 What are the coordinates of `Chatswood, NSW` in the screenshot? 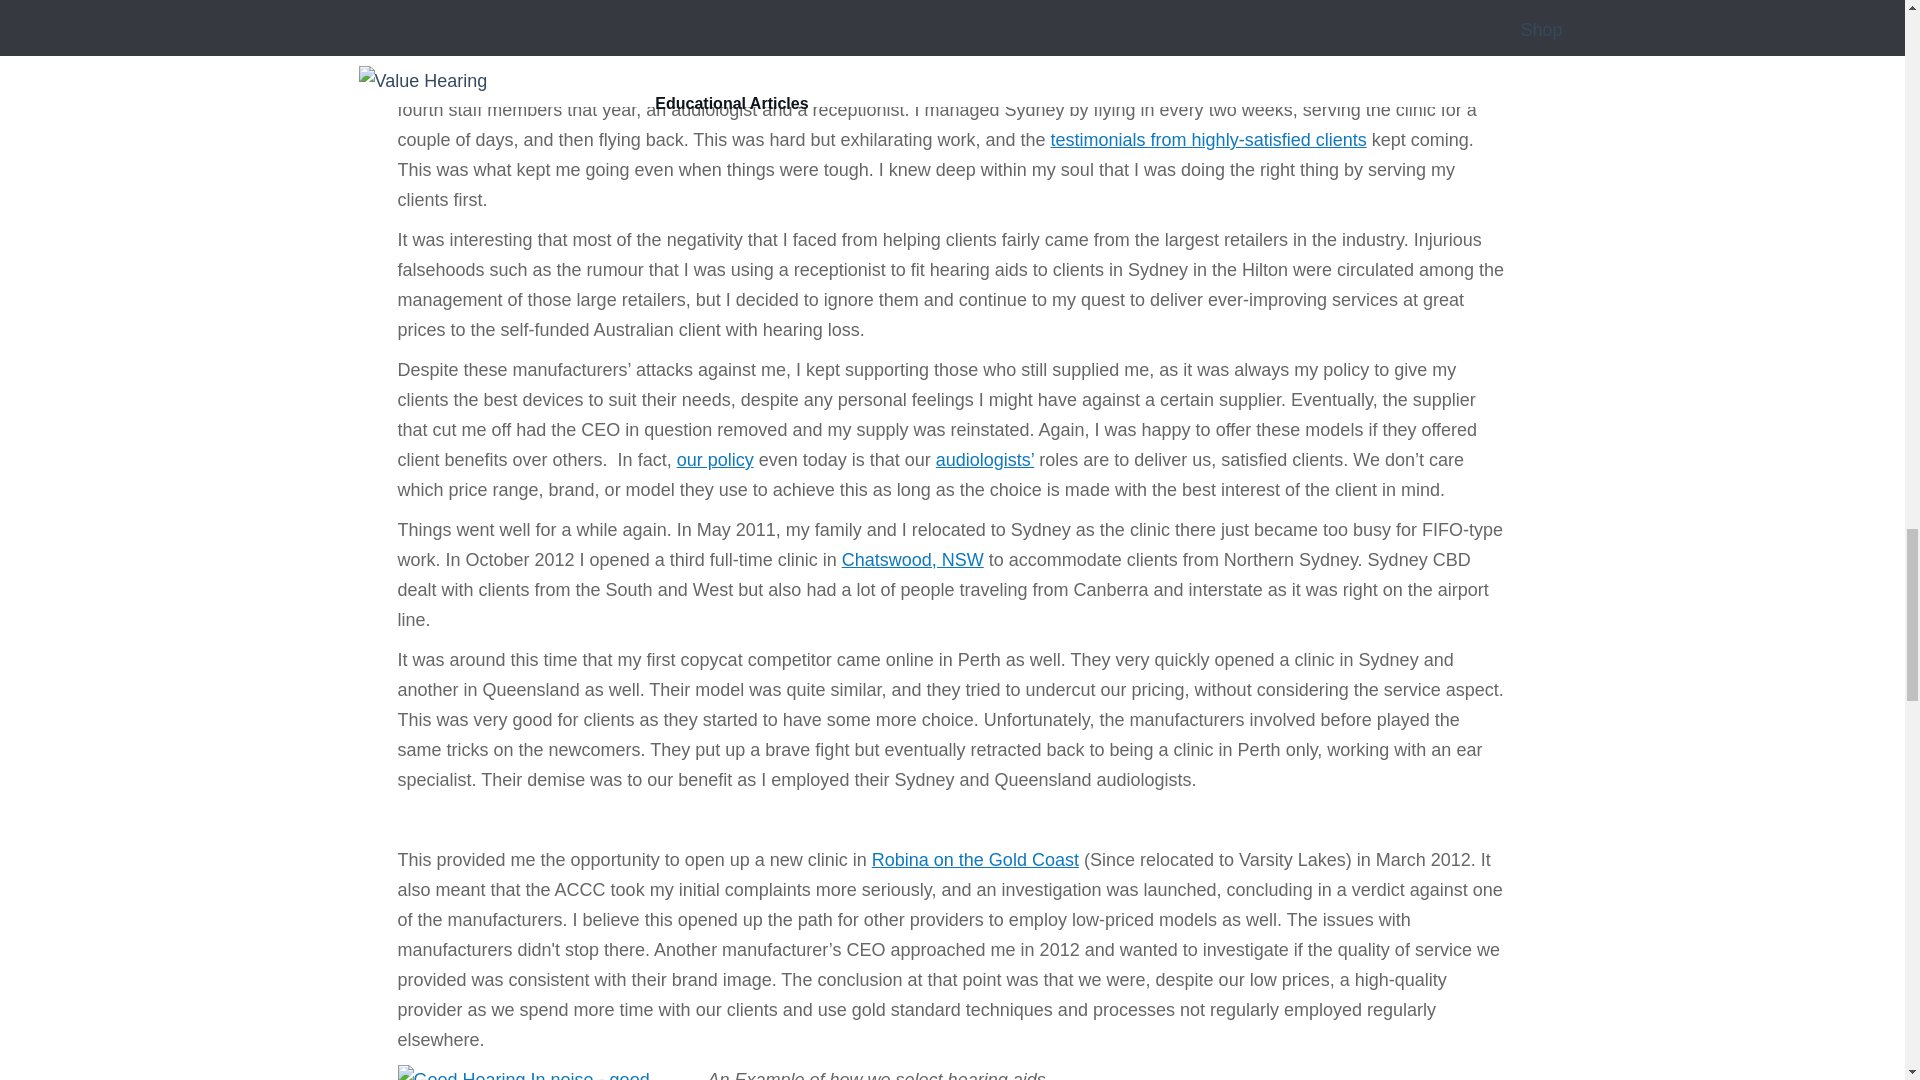 It's located at (912, 560).